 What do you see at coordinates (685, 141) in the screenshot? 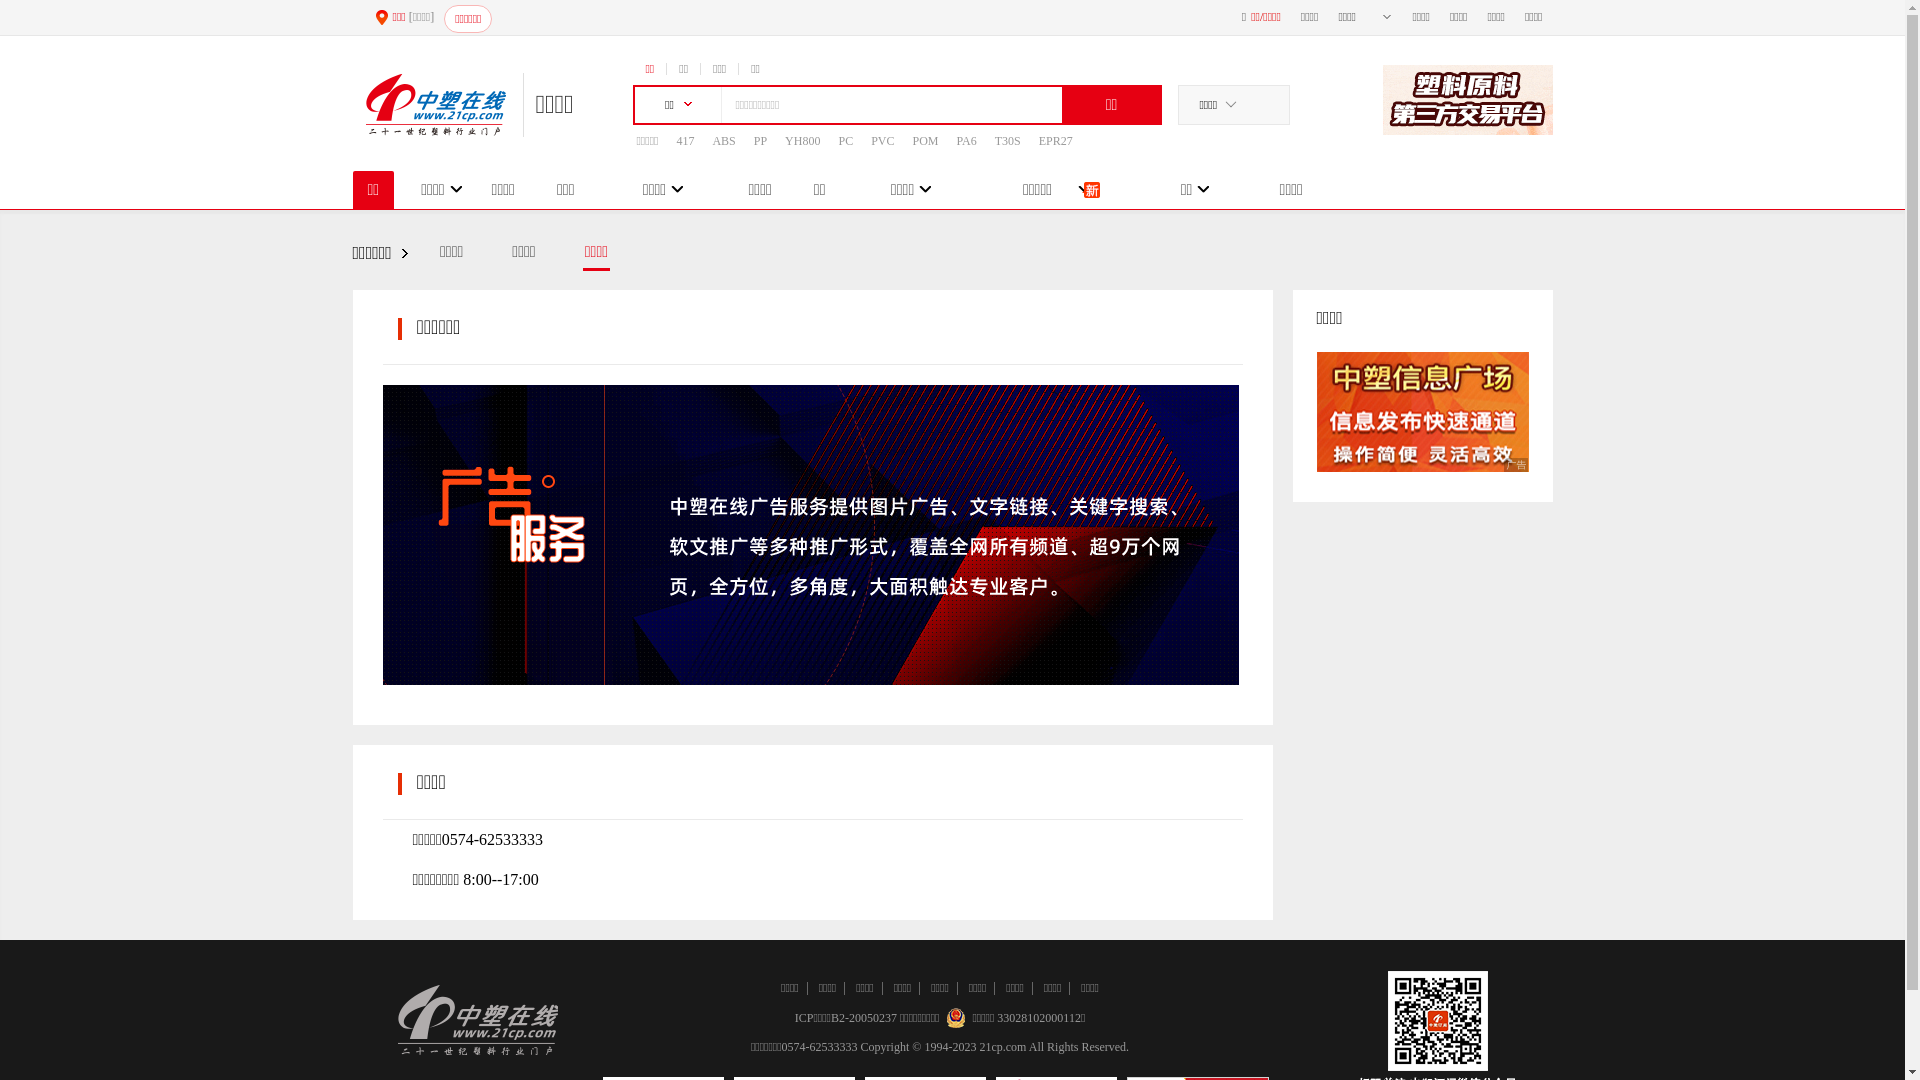
I see `417` at bounding box center [685, 141].